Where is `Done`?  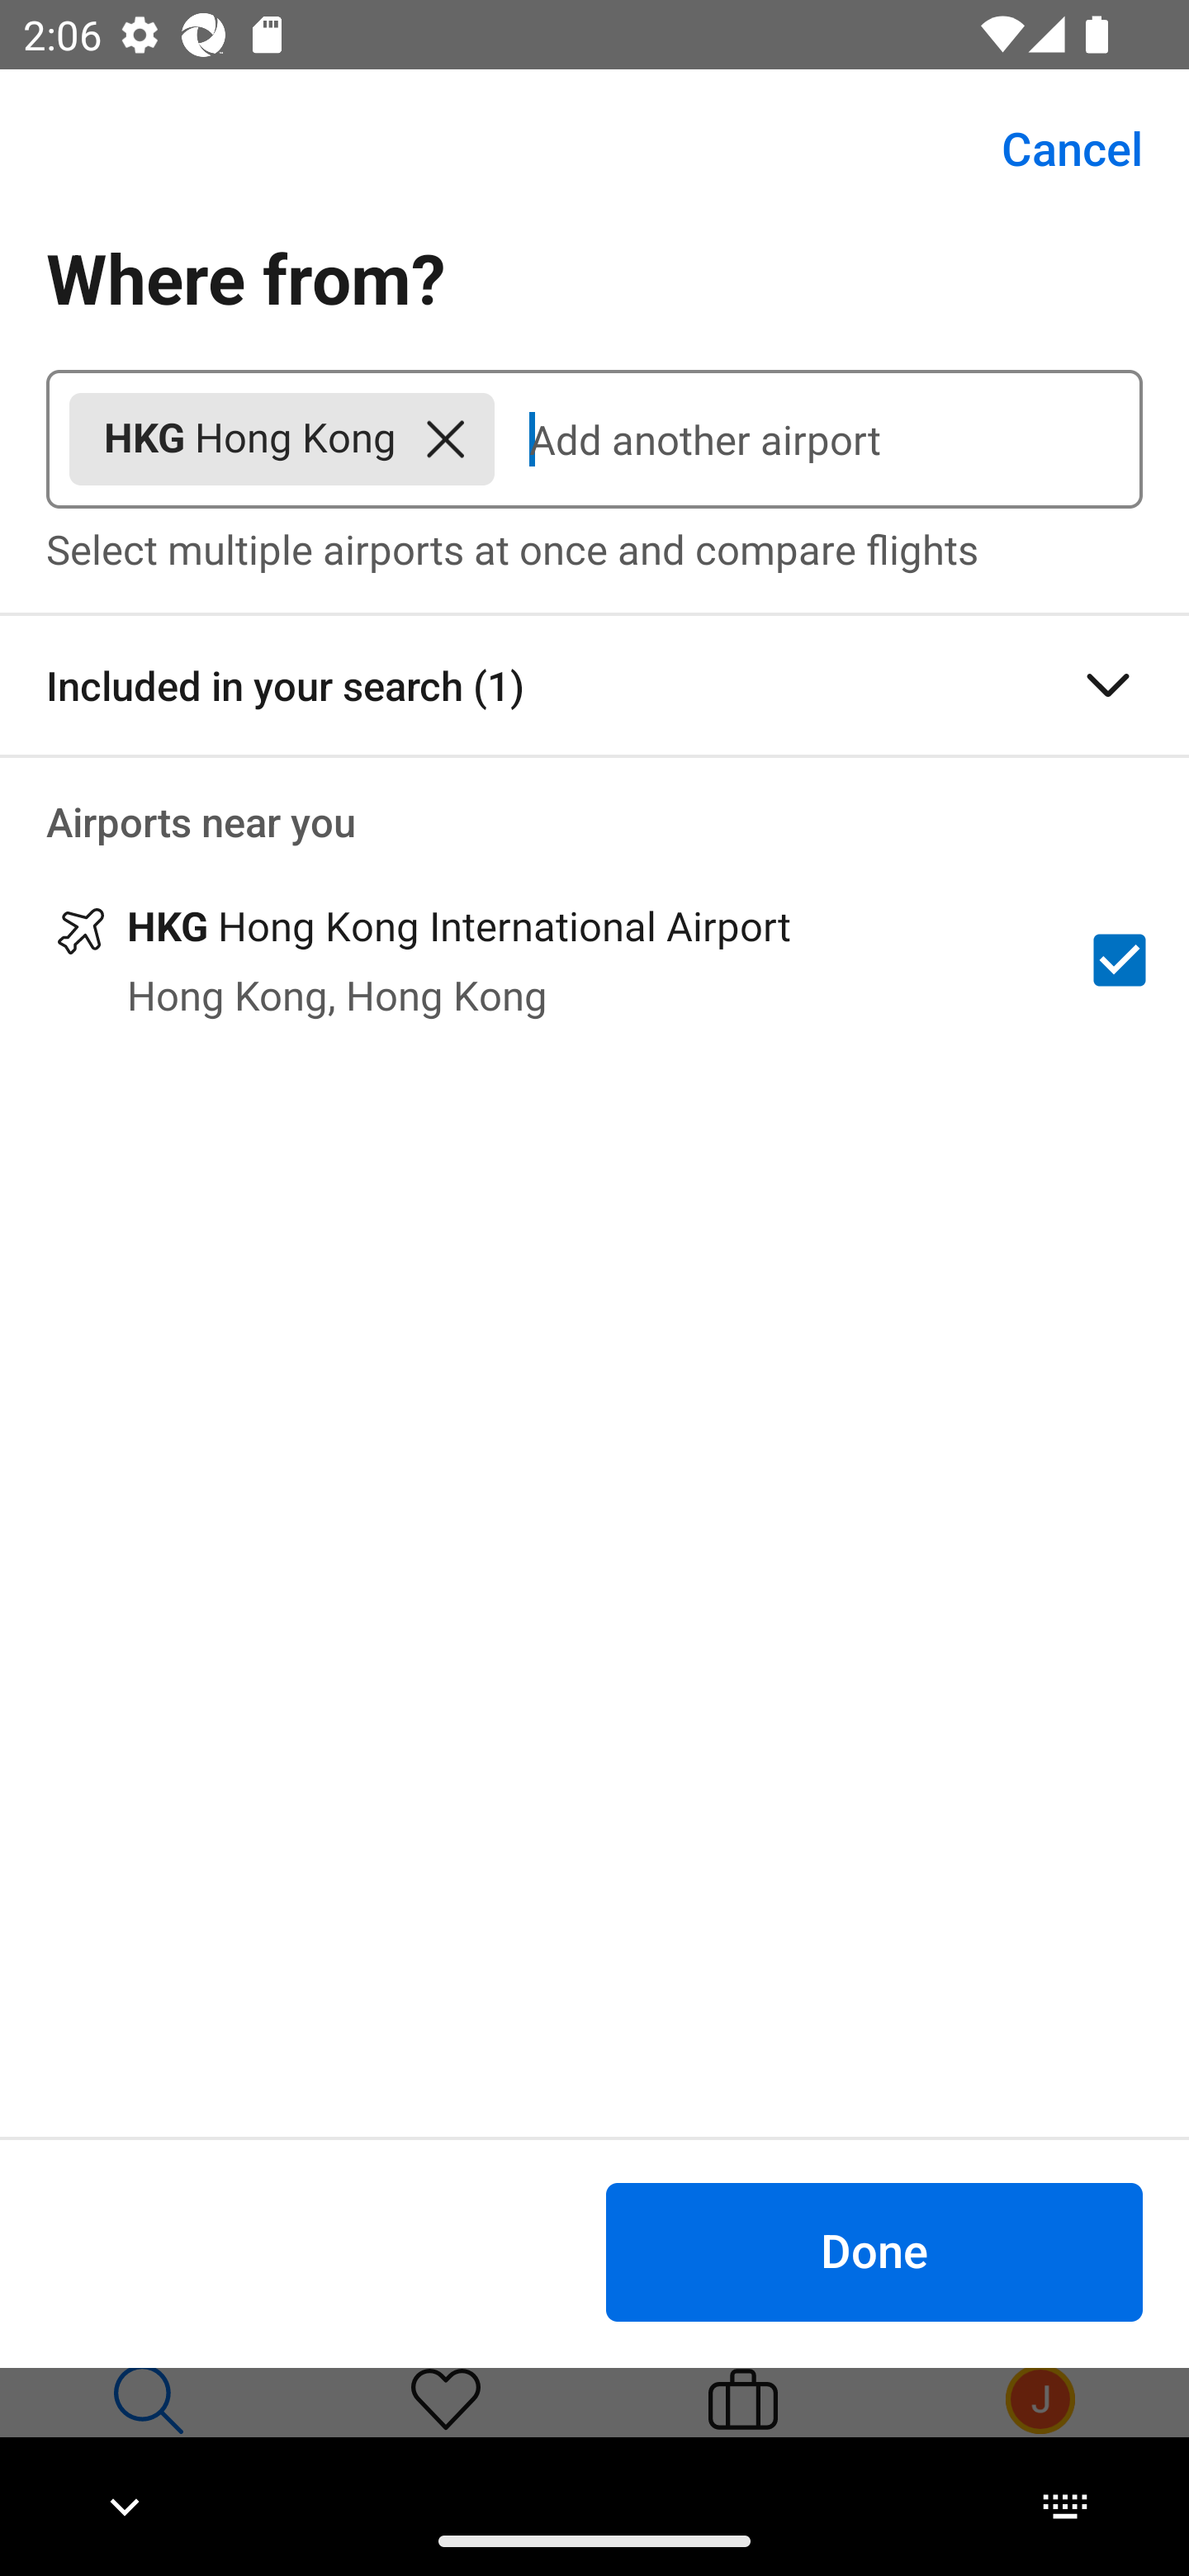 Done is located at coordinates (874, 2251).